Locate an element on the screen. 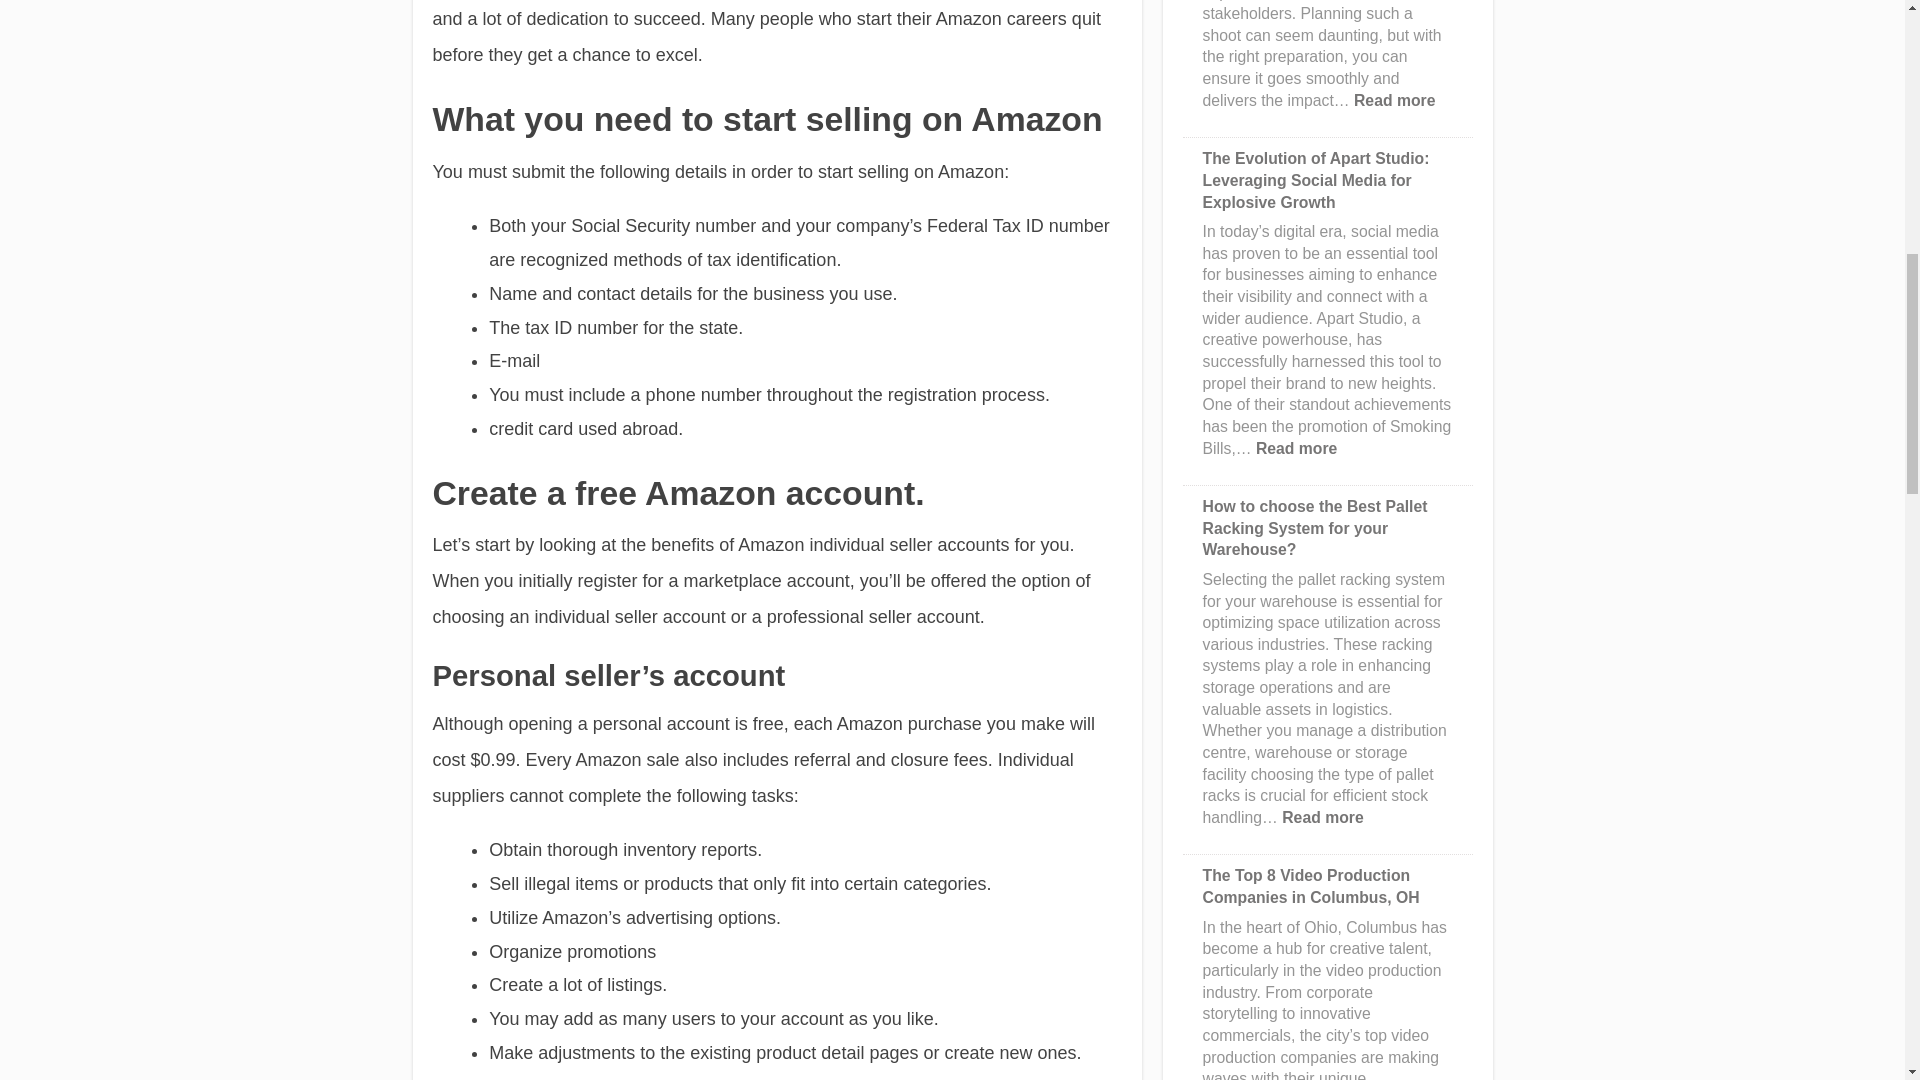  The Top 8 Video Production Companies in Columbus, OH is located at coordinates (1394, 100).